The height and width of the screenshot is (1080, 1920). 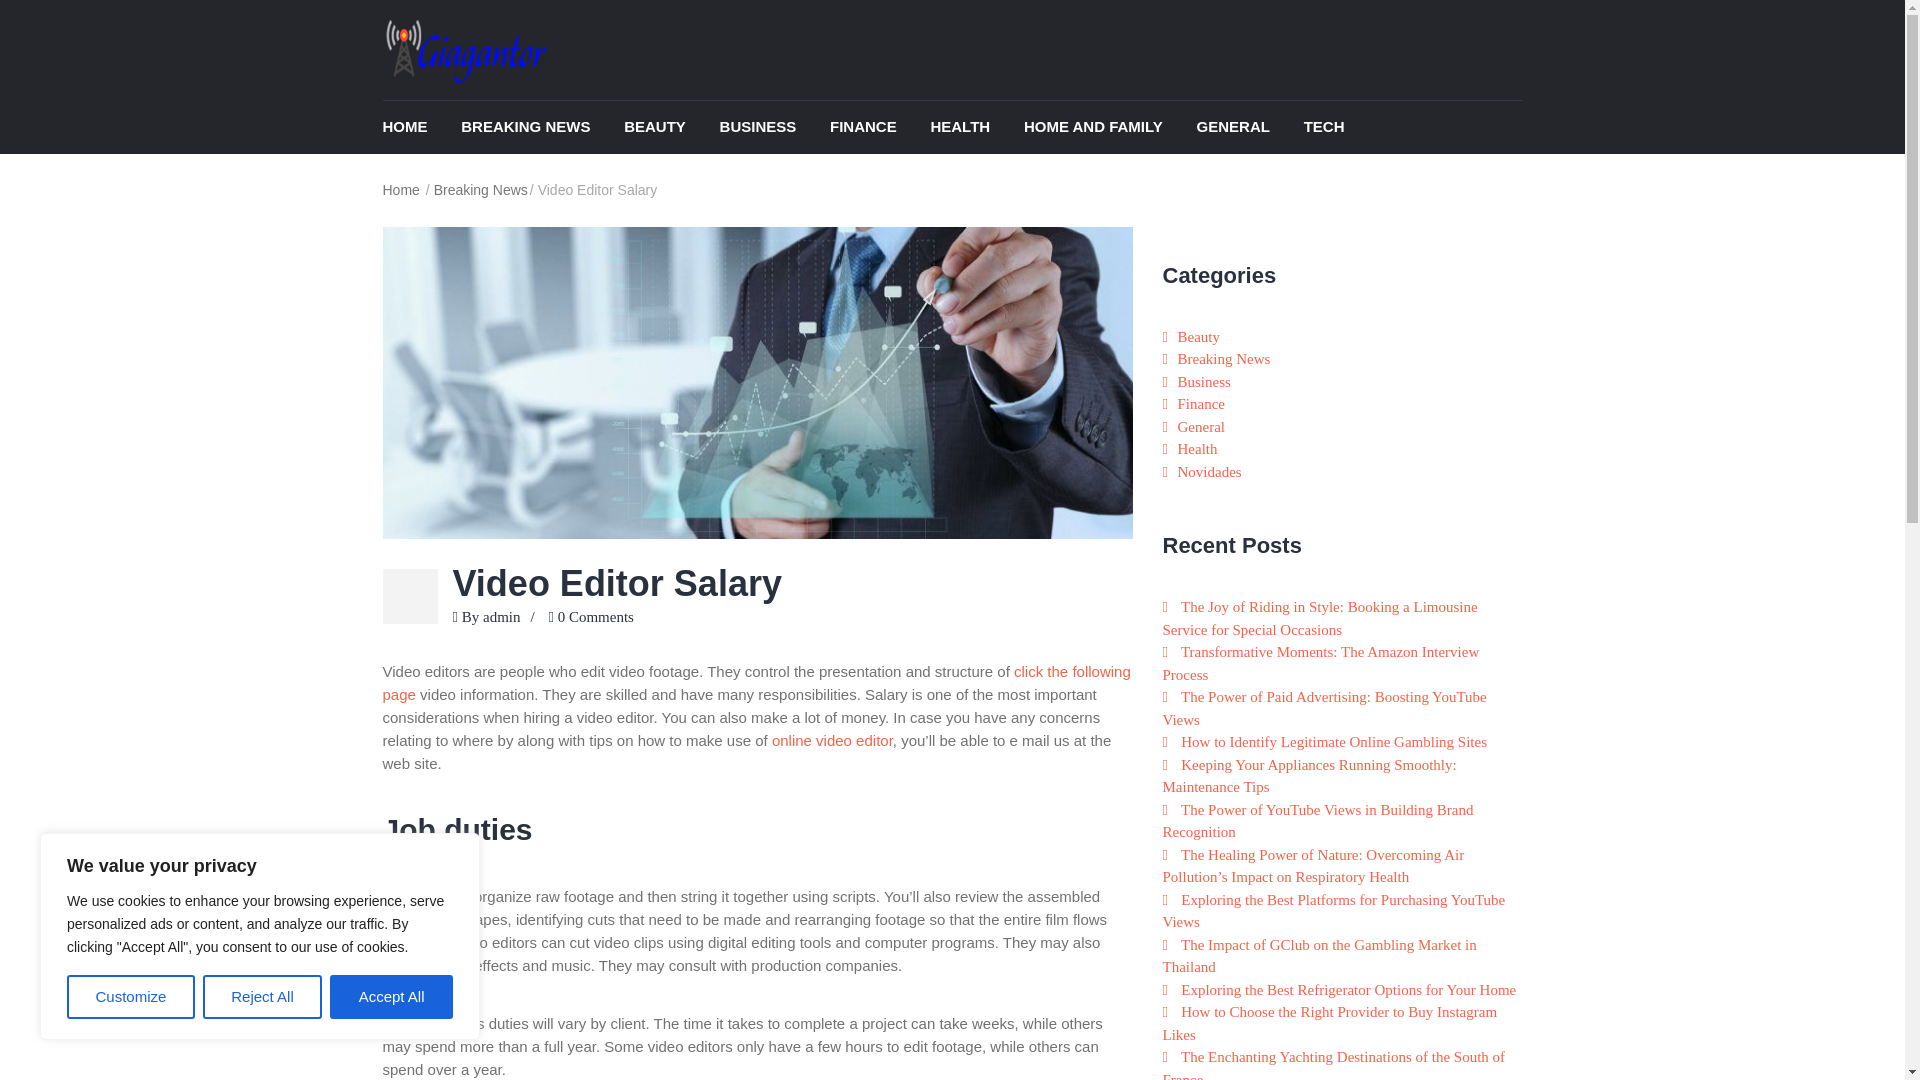 What do you see at coordinates (832, 740) in the screenshot?
I see `online video editor` at bounding box center [832, 740].